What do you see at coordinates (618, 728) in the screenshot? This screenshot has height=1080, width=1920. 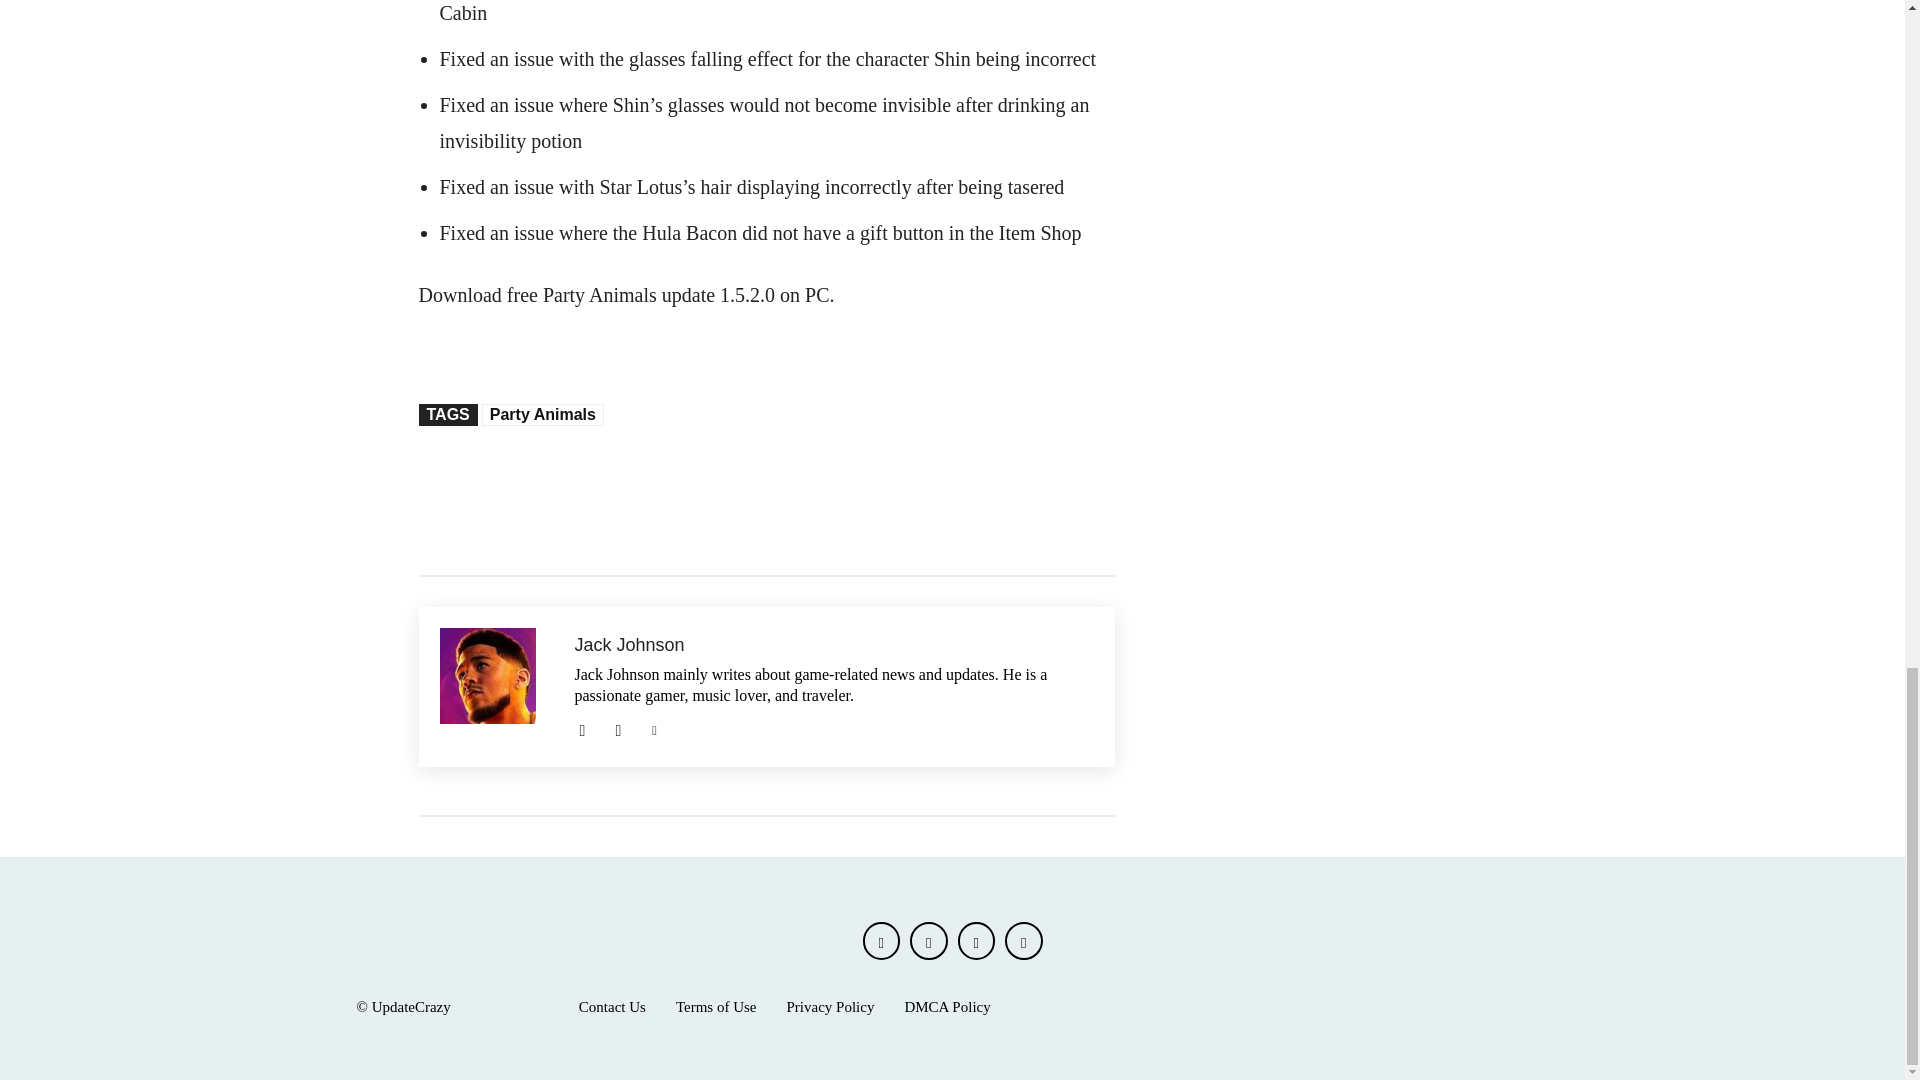 I see `Reddit` at bounding box center [618, 728].